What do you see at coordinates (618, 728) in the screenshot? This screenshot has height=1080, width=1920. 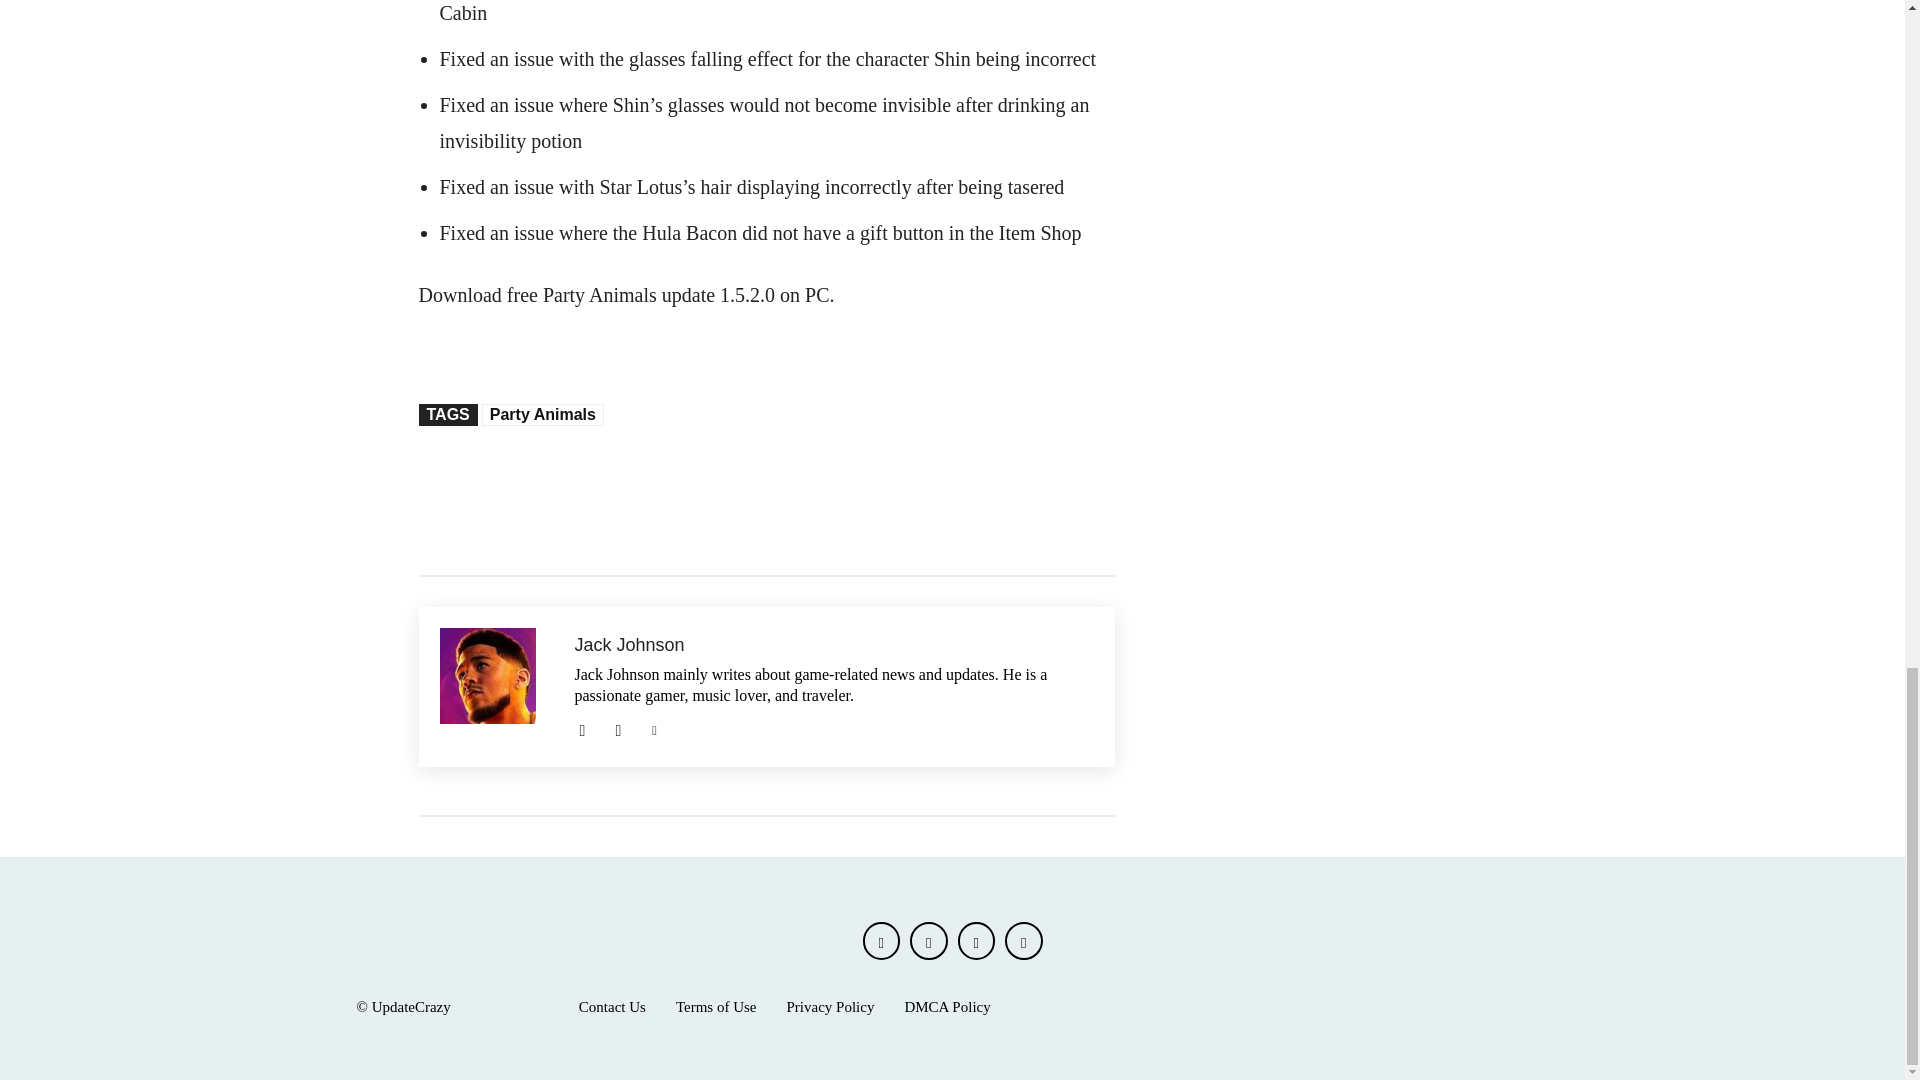 I see `Reddit` at bounding box center [618, 728].